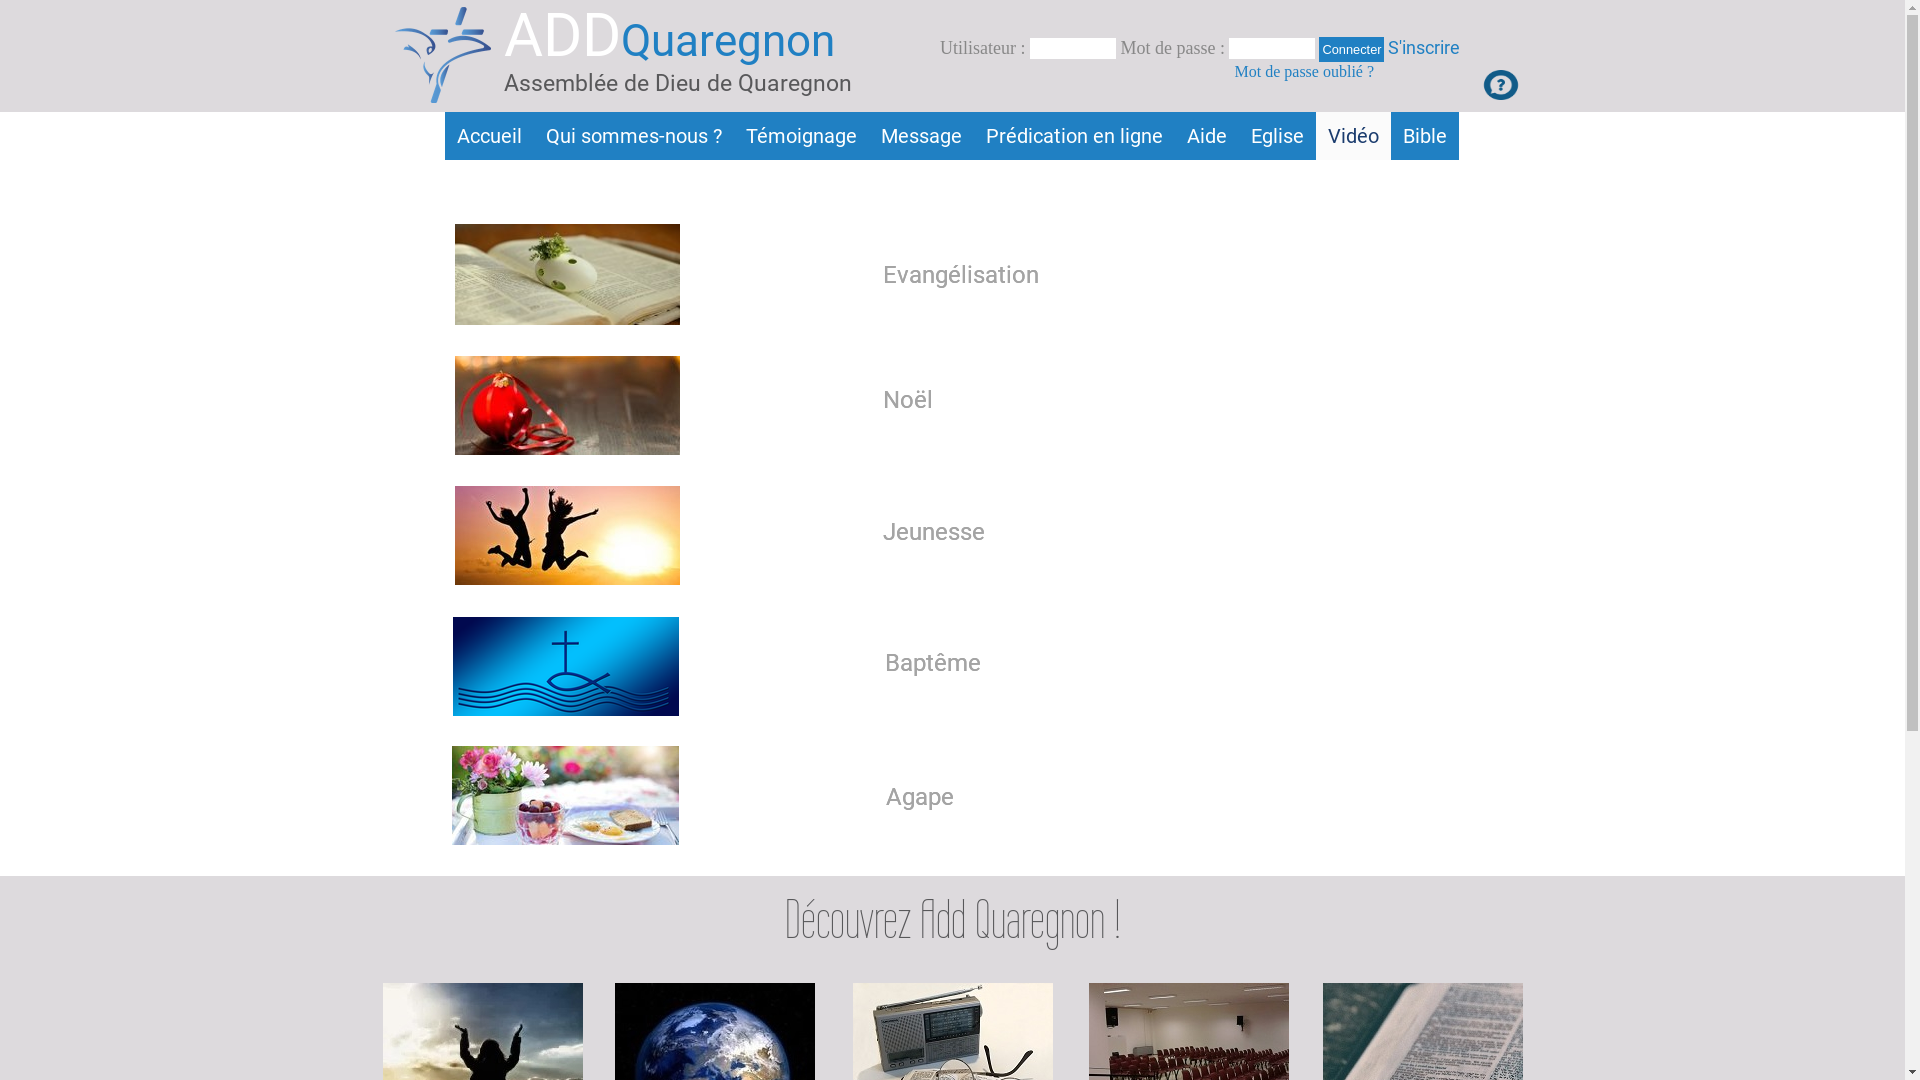  Describe the element at coordinates (1276, 136) in the screenshot. I see `Eglise` at that location.